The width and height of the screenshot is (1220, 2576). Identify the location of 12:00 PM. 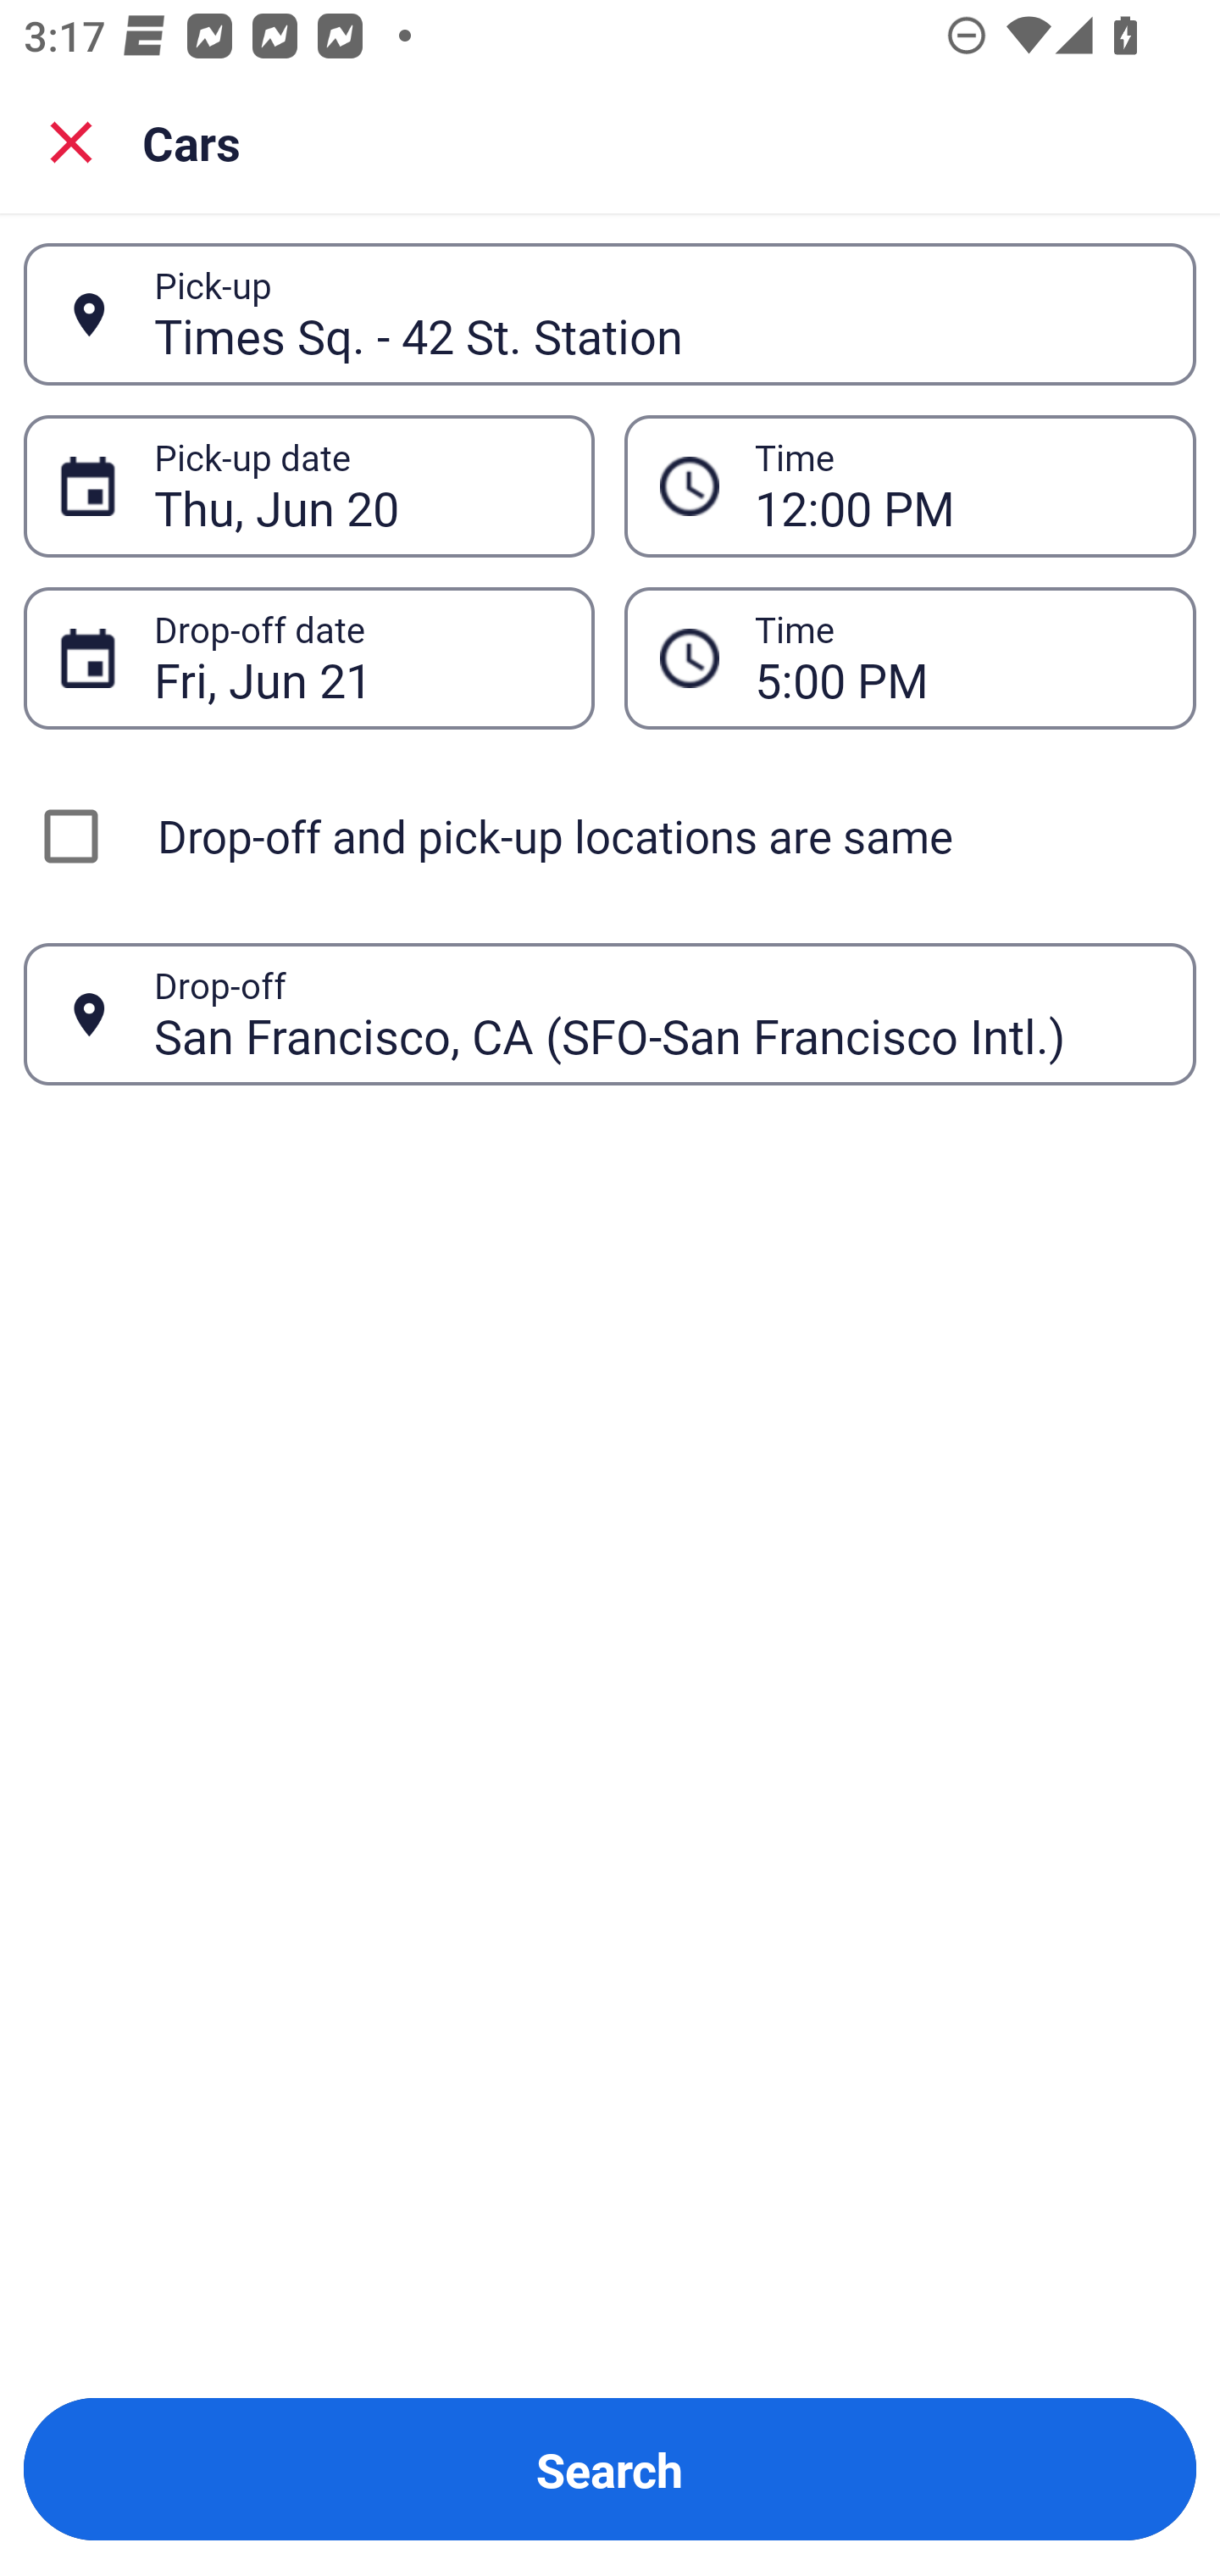
(910, 485).